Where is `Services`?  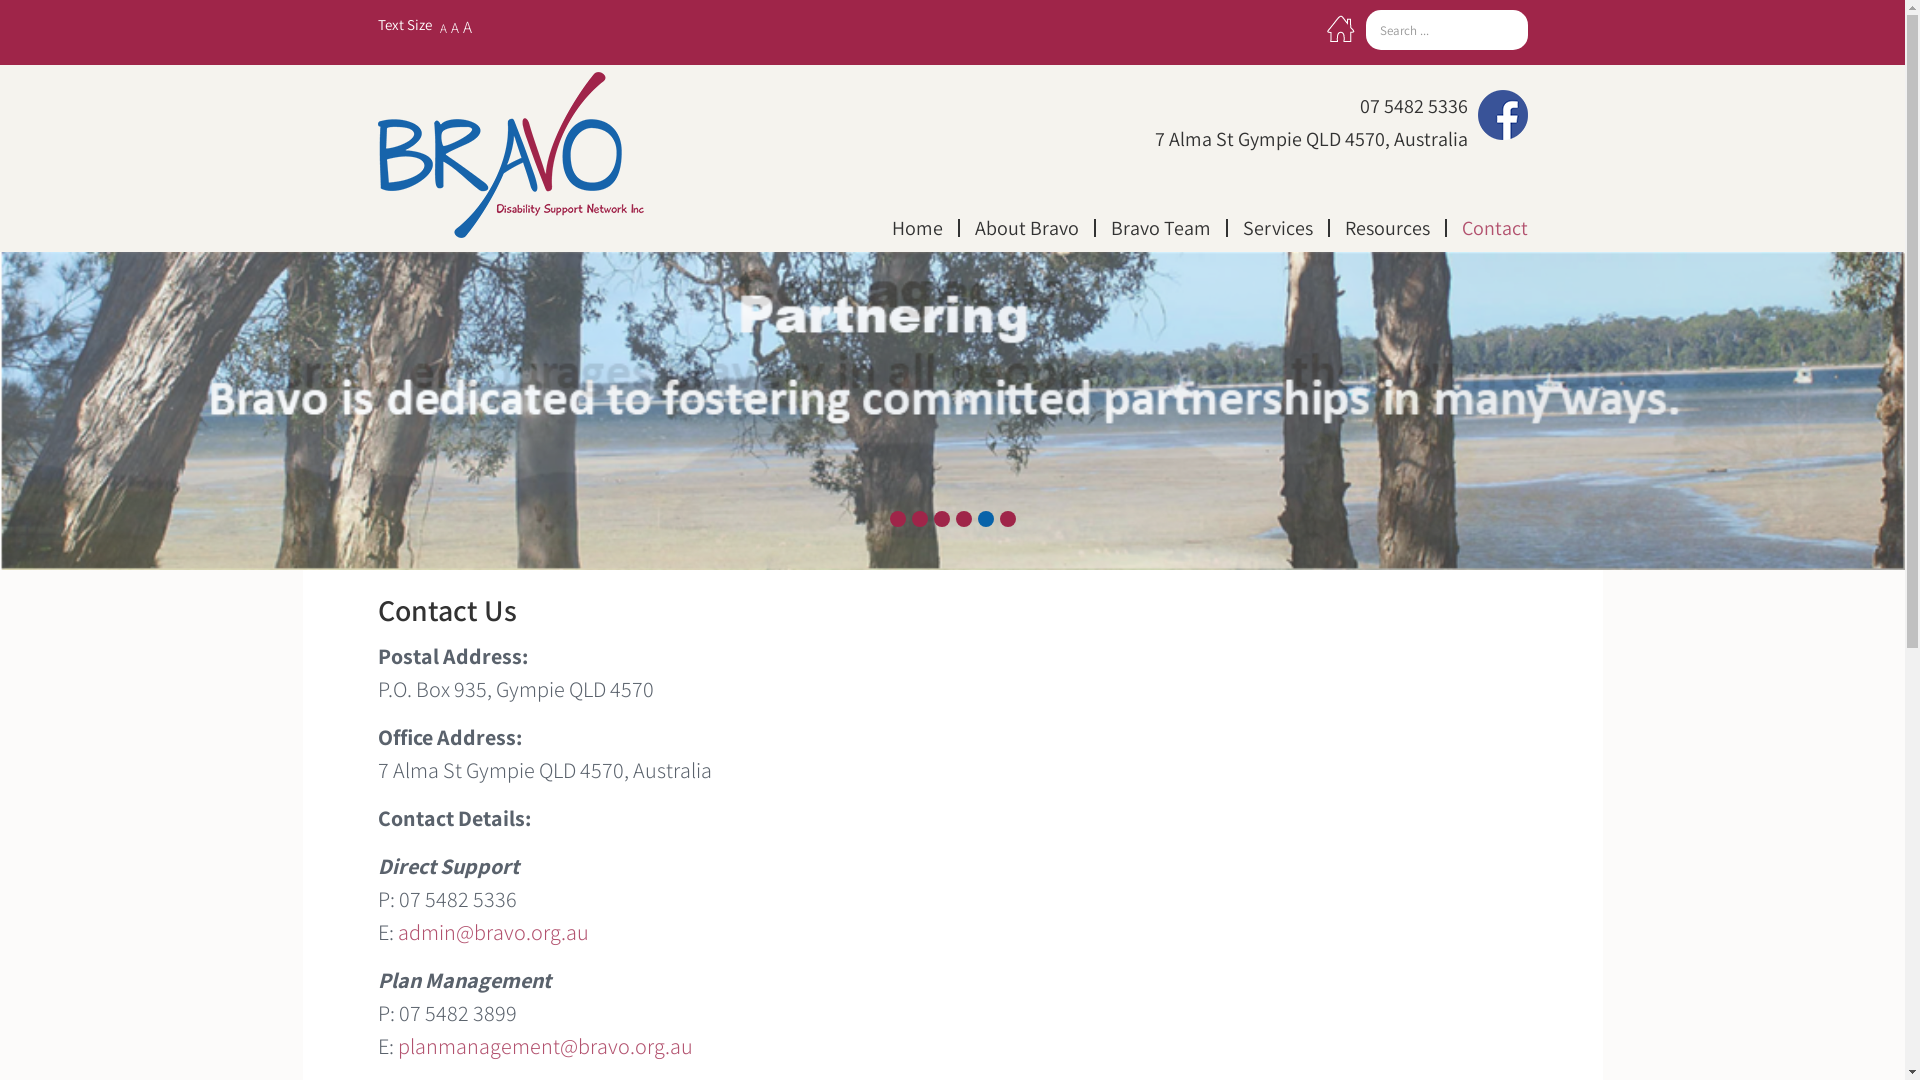
Services is located at coordinates (1279, 228).